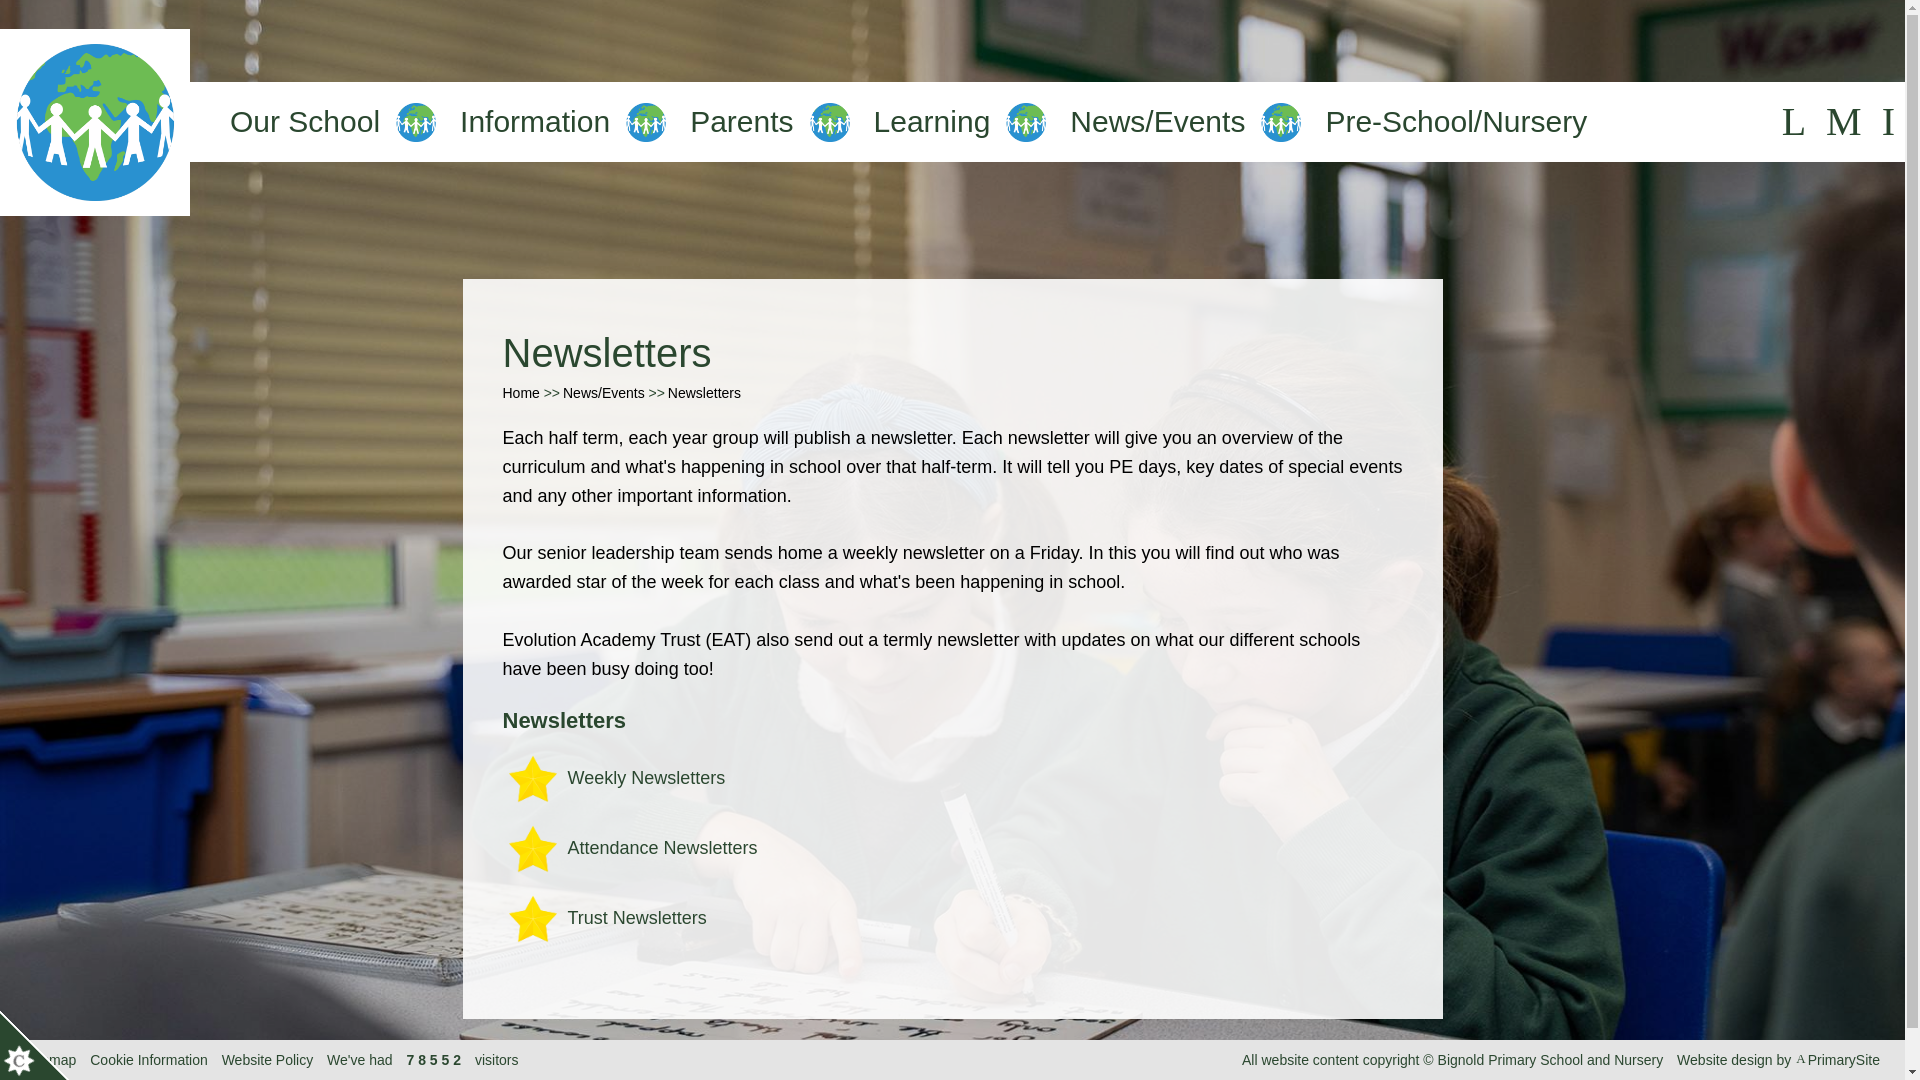  What do you see at coordinates (535, 122) in the screenshot?
I see `Information` at bounding box center [535, 122].